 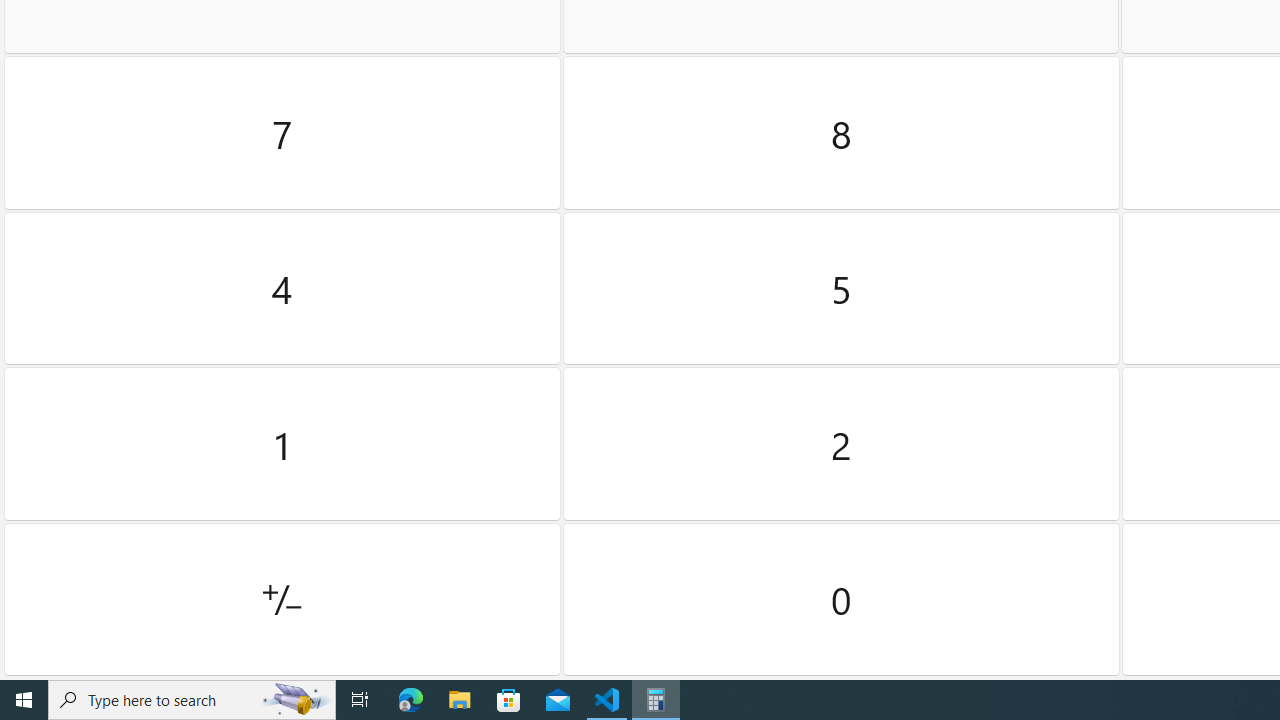 I want to click on Zero, so click(x=842, y=599).